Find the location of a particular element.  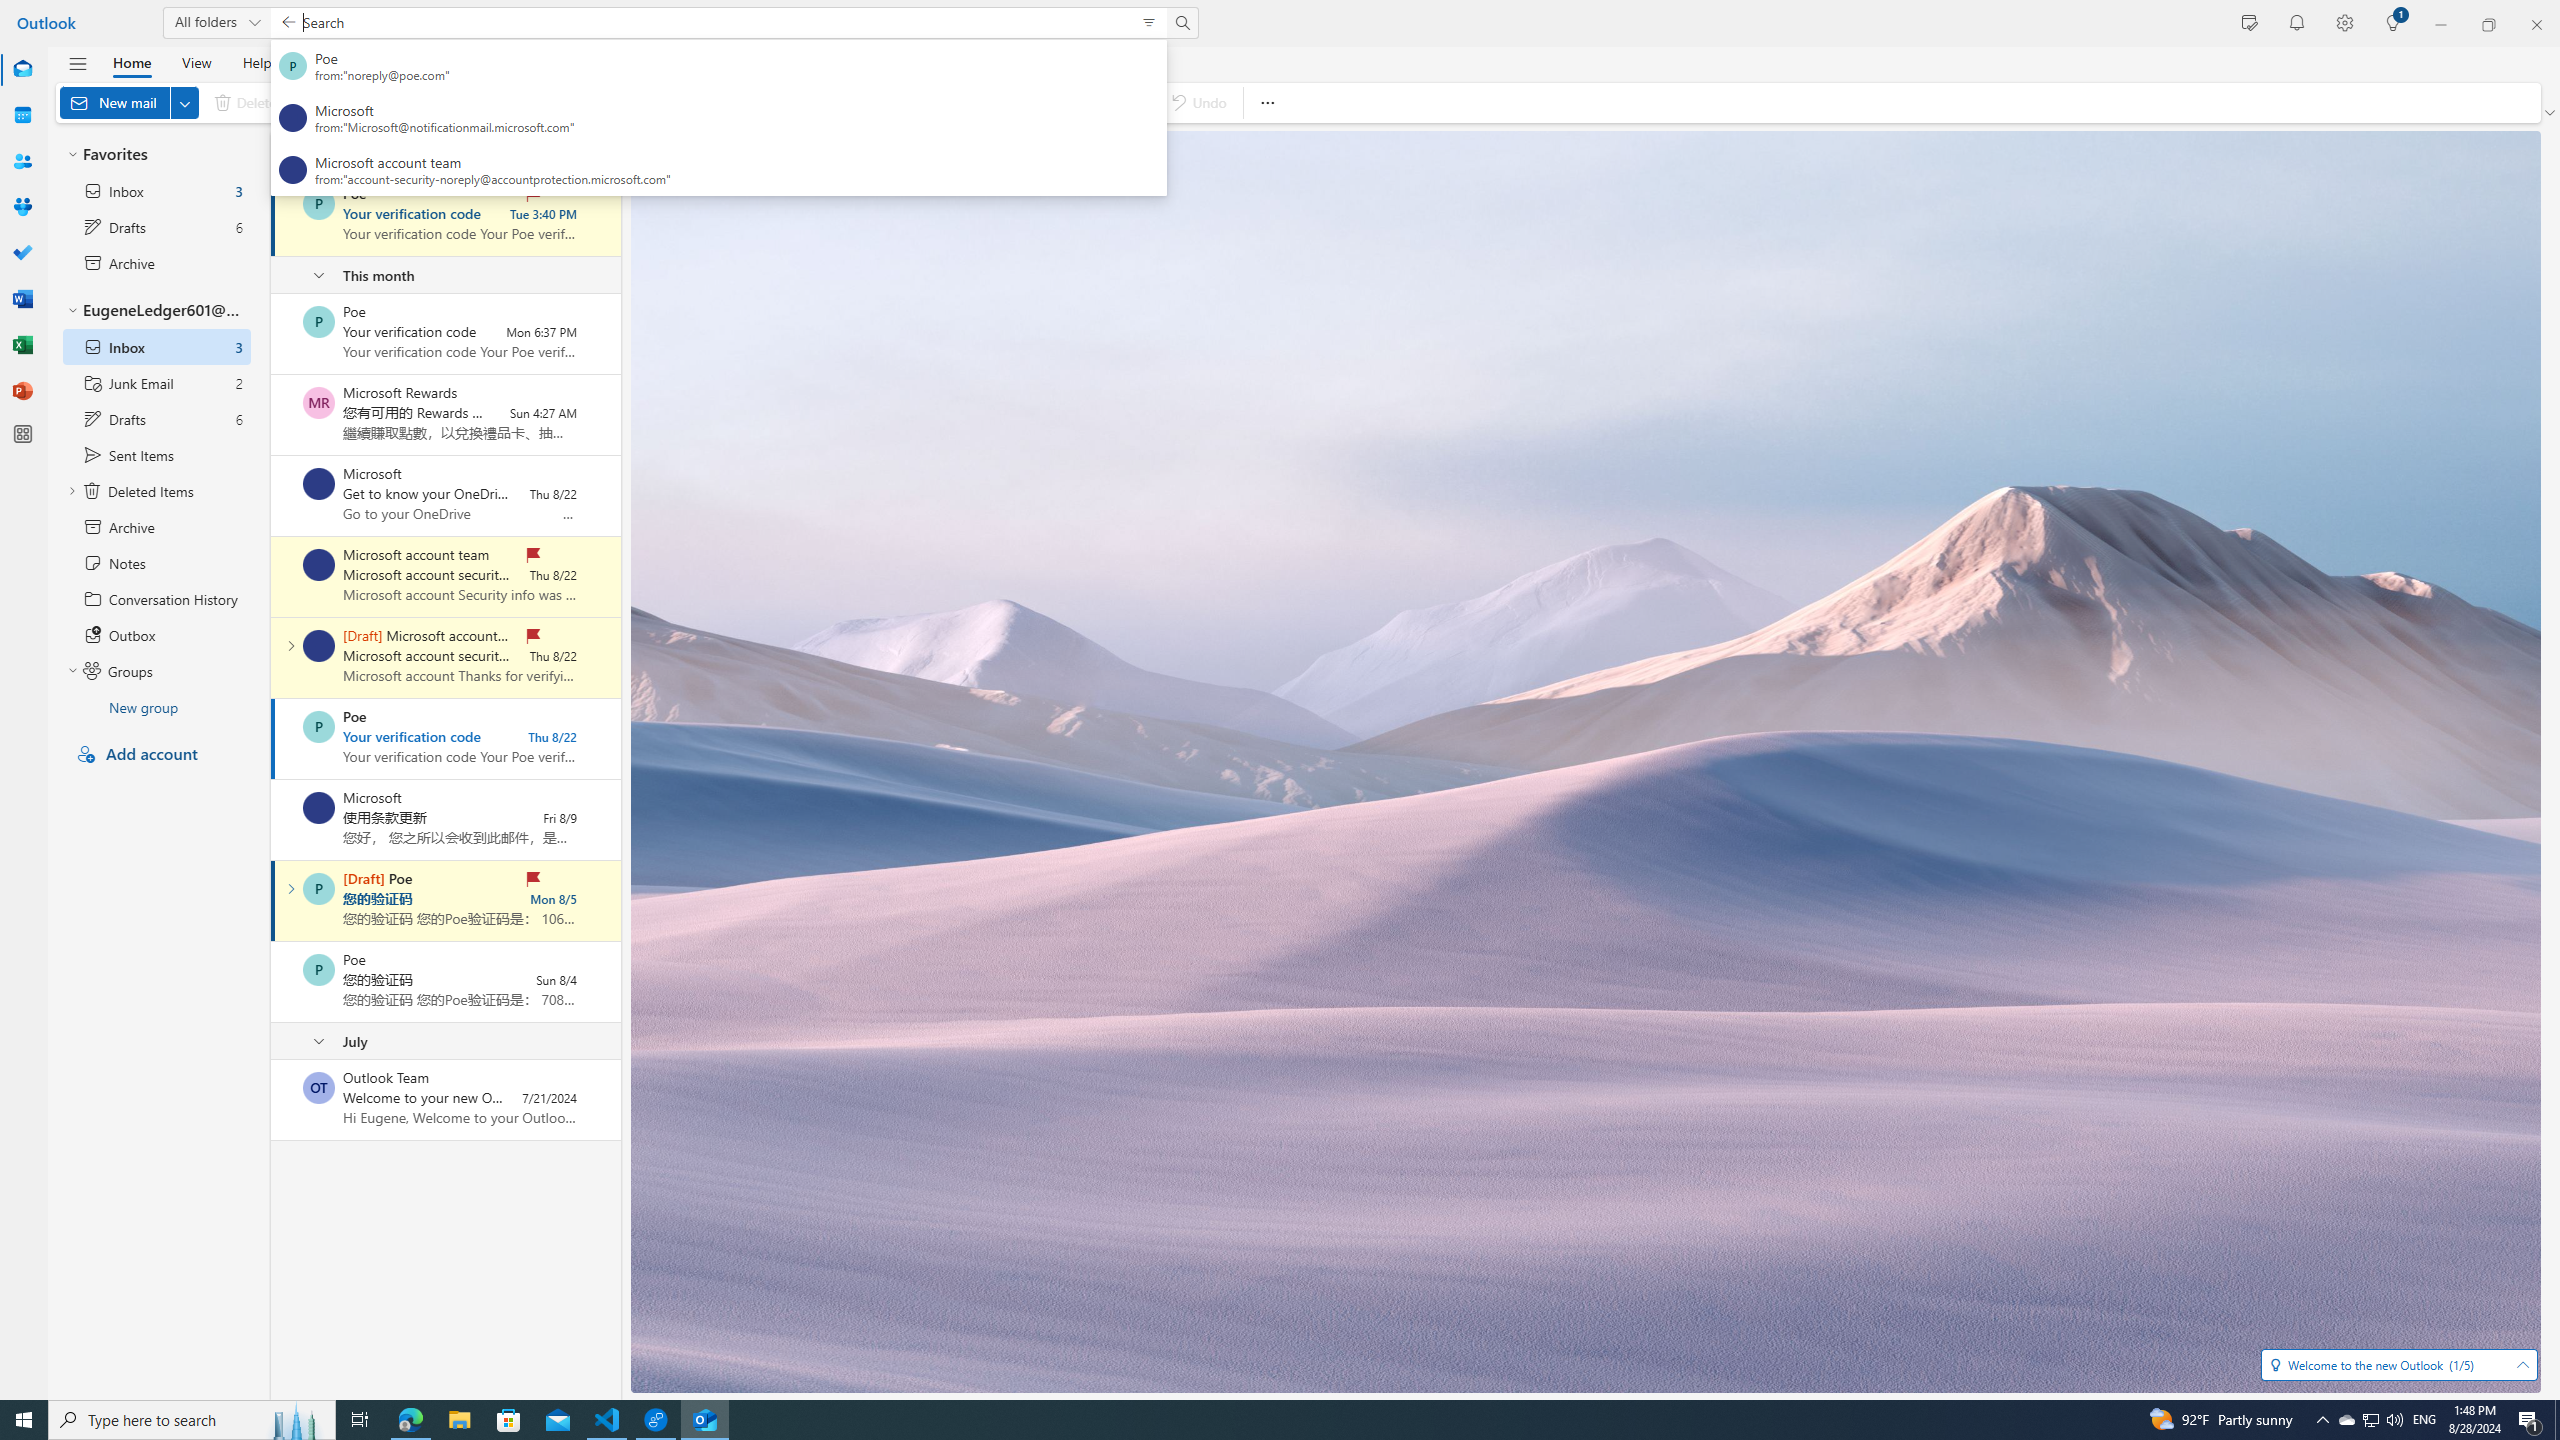

Sorted: By Date is located at coordinates (592, 152).